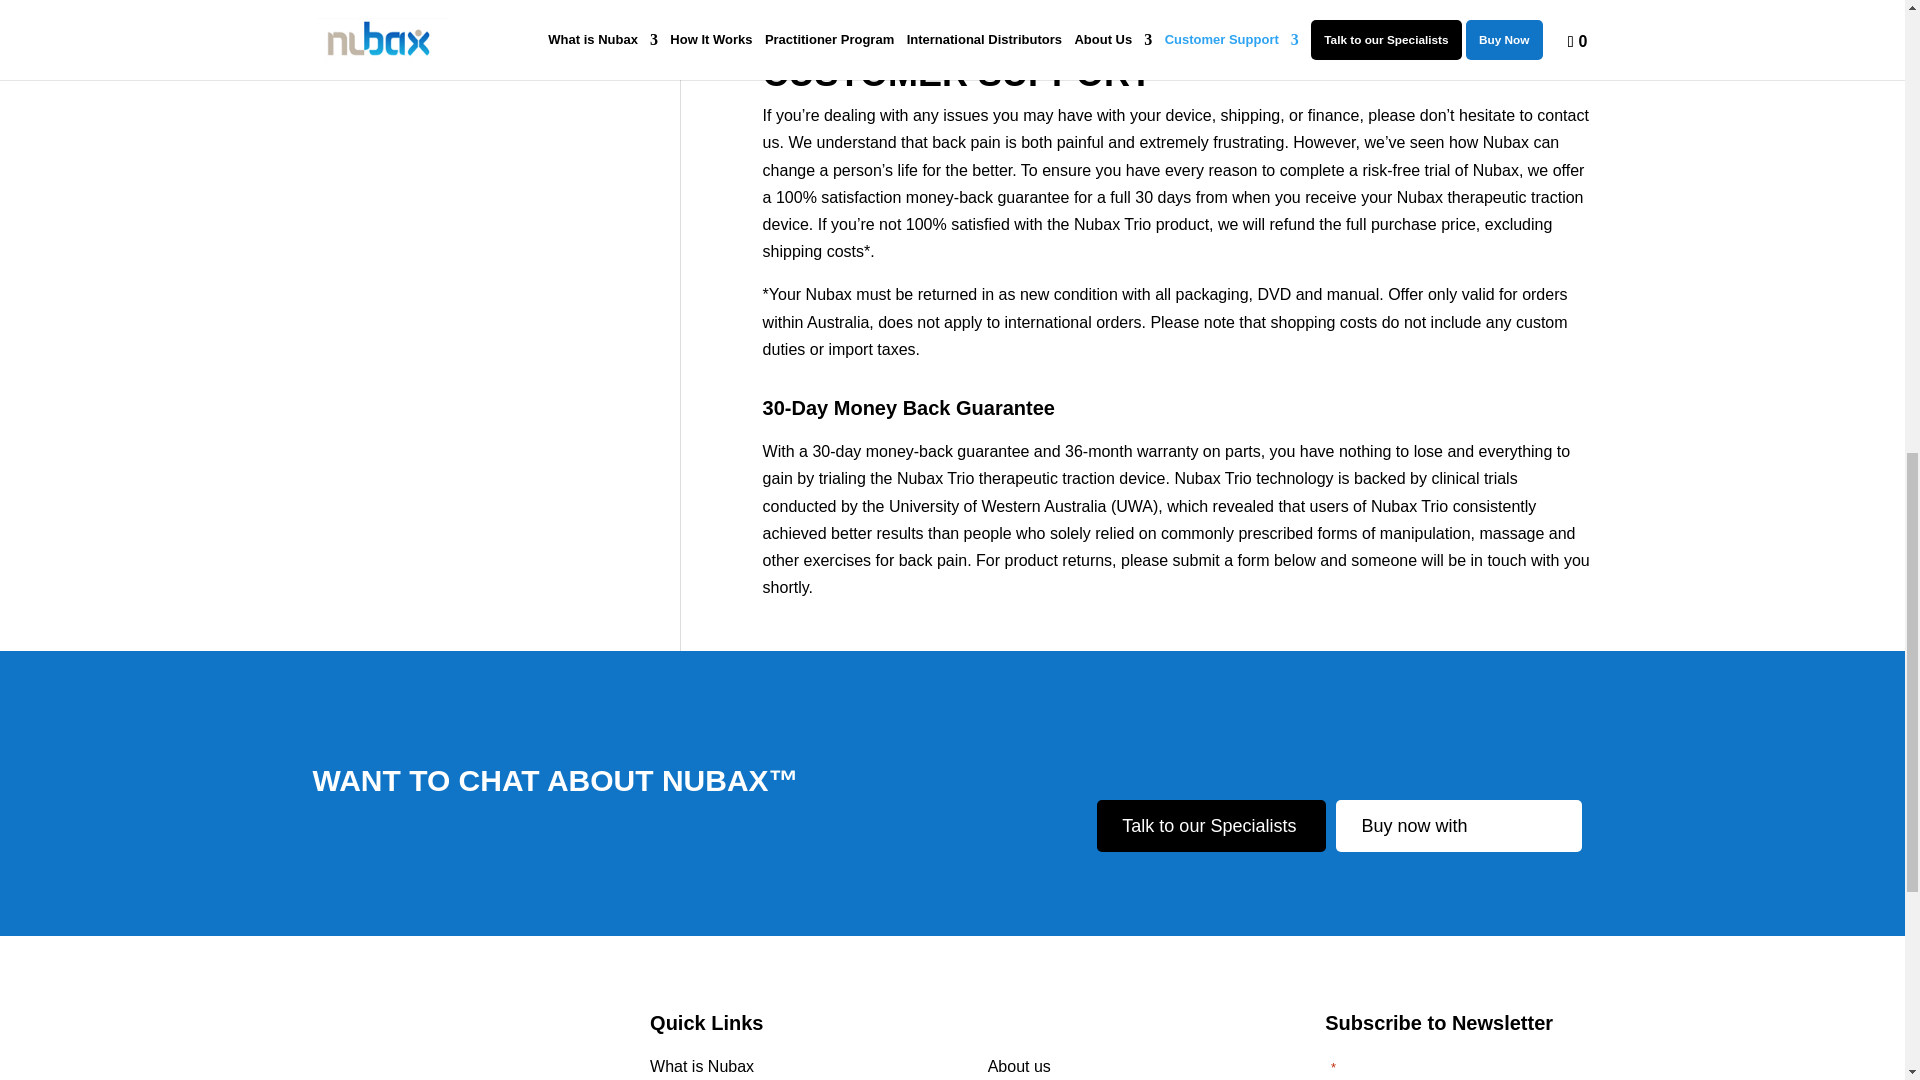 The width and height of the screenshot is (1920, 1080). Describe the element at coordinates (1211, 826) in the screenshot. I see `Talk to our Specialists` at that location.